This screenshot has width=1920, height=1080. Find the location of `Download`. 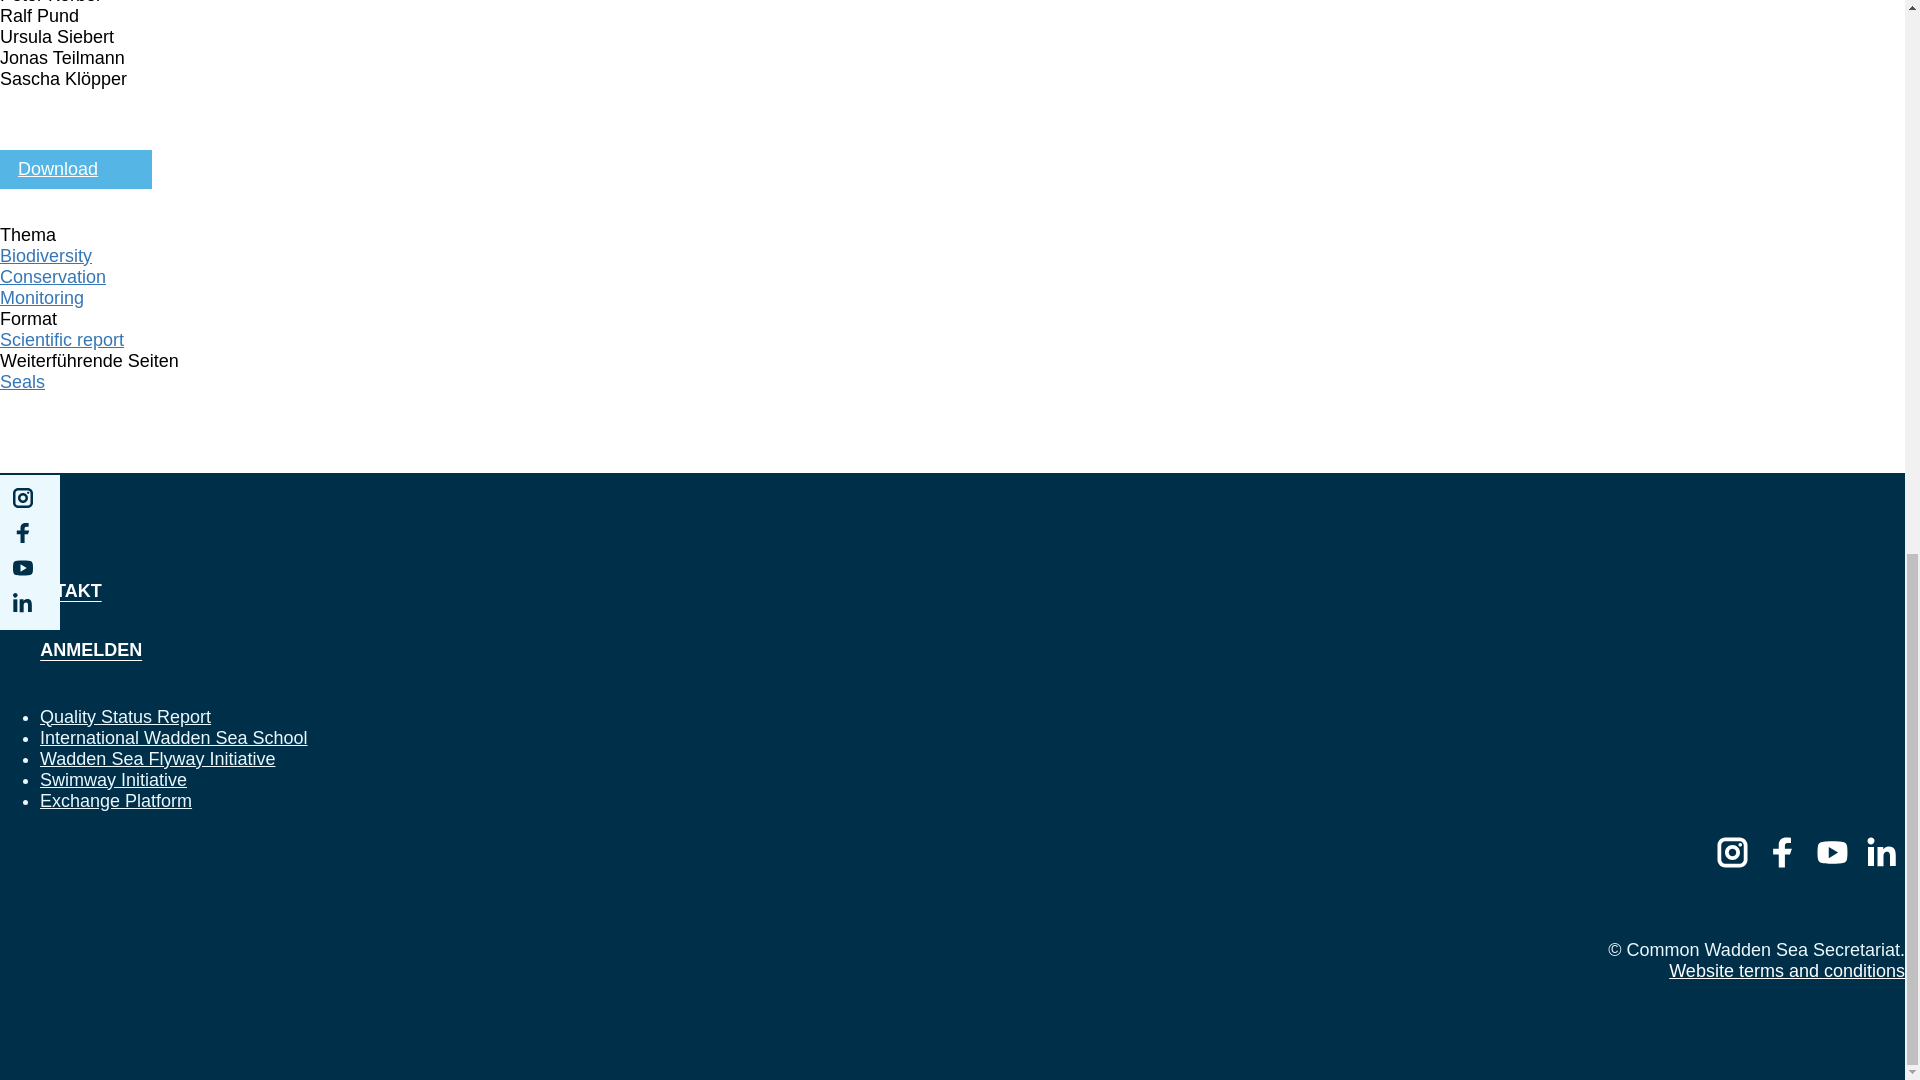

Download is located at coordinates (76, 170).